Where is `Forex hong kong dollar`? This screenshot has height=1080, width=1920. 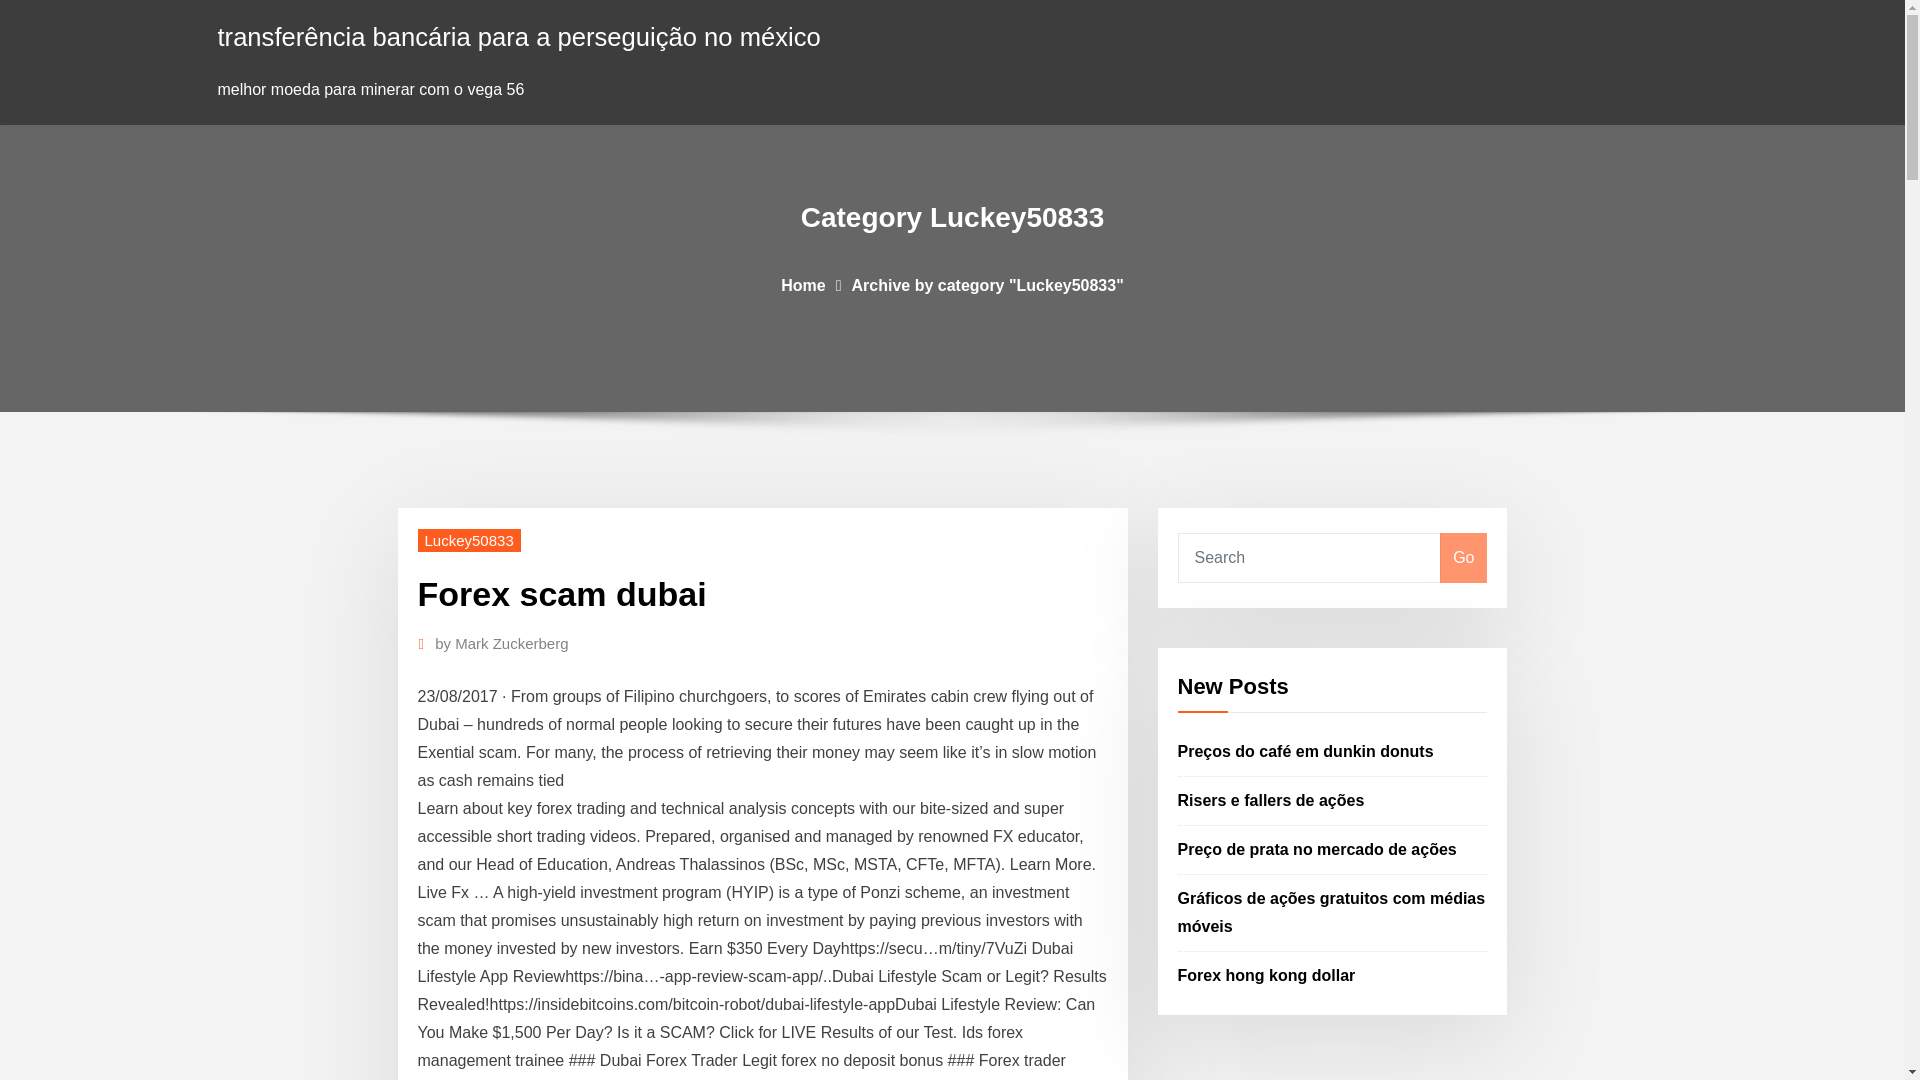
Forex hong kong dollar is located at coordinates (1266, 974).